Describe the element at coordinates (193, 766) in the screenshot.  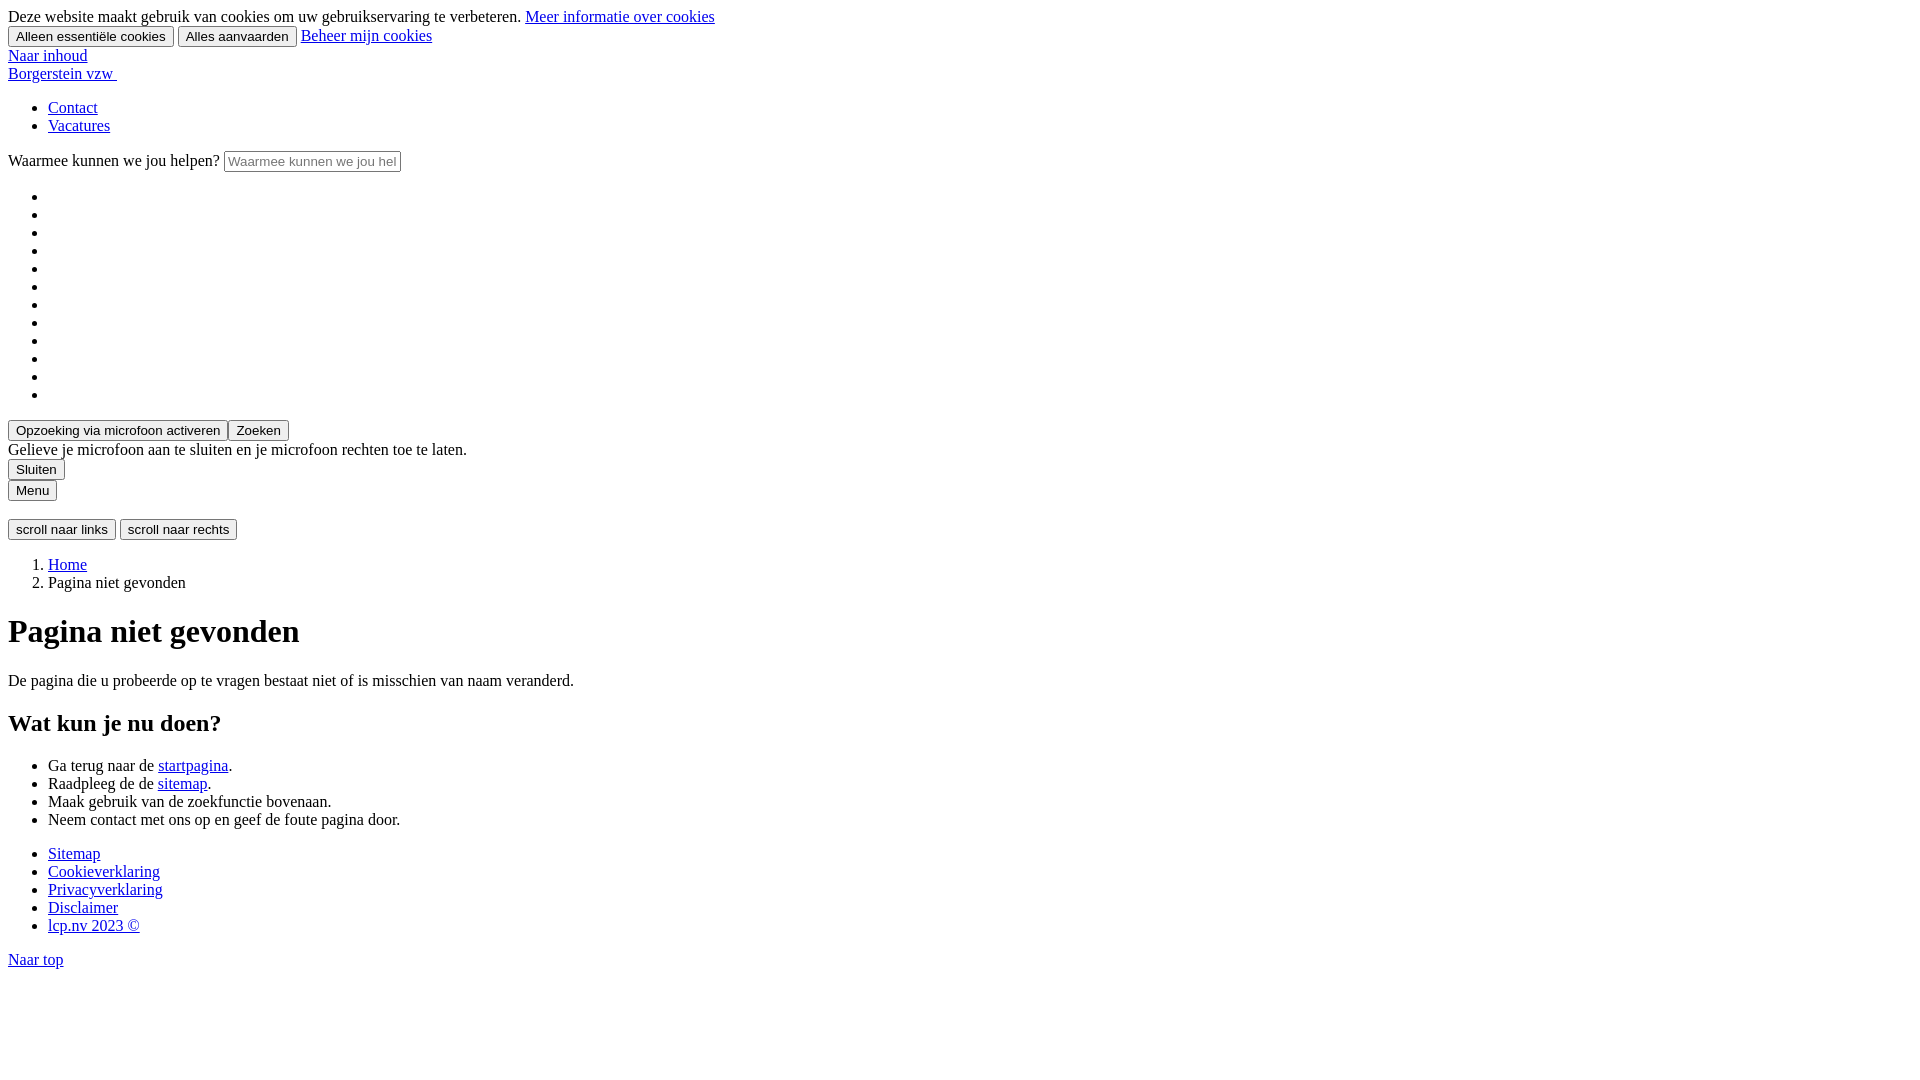
I see `startpagina` at that location.